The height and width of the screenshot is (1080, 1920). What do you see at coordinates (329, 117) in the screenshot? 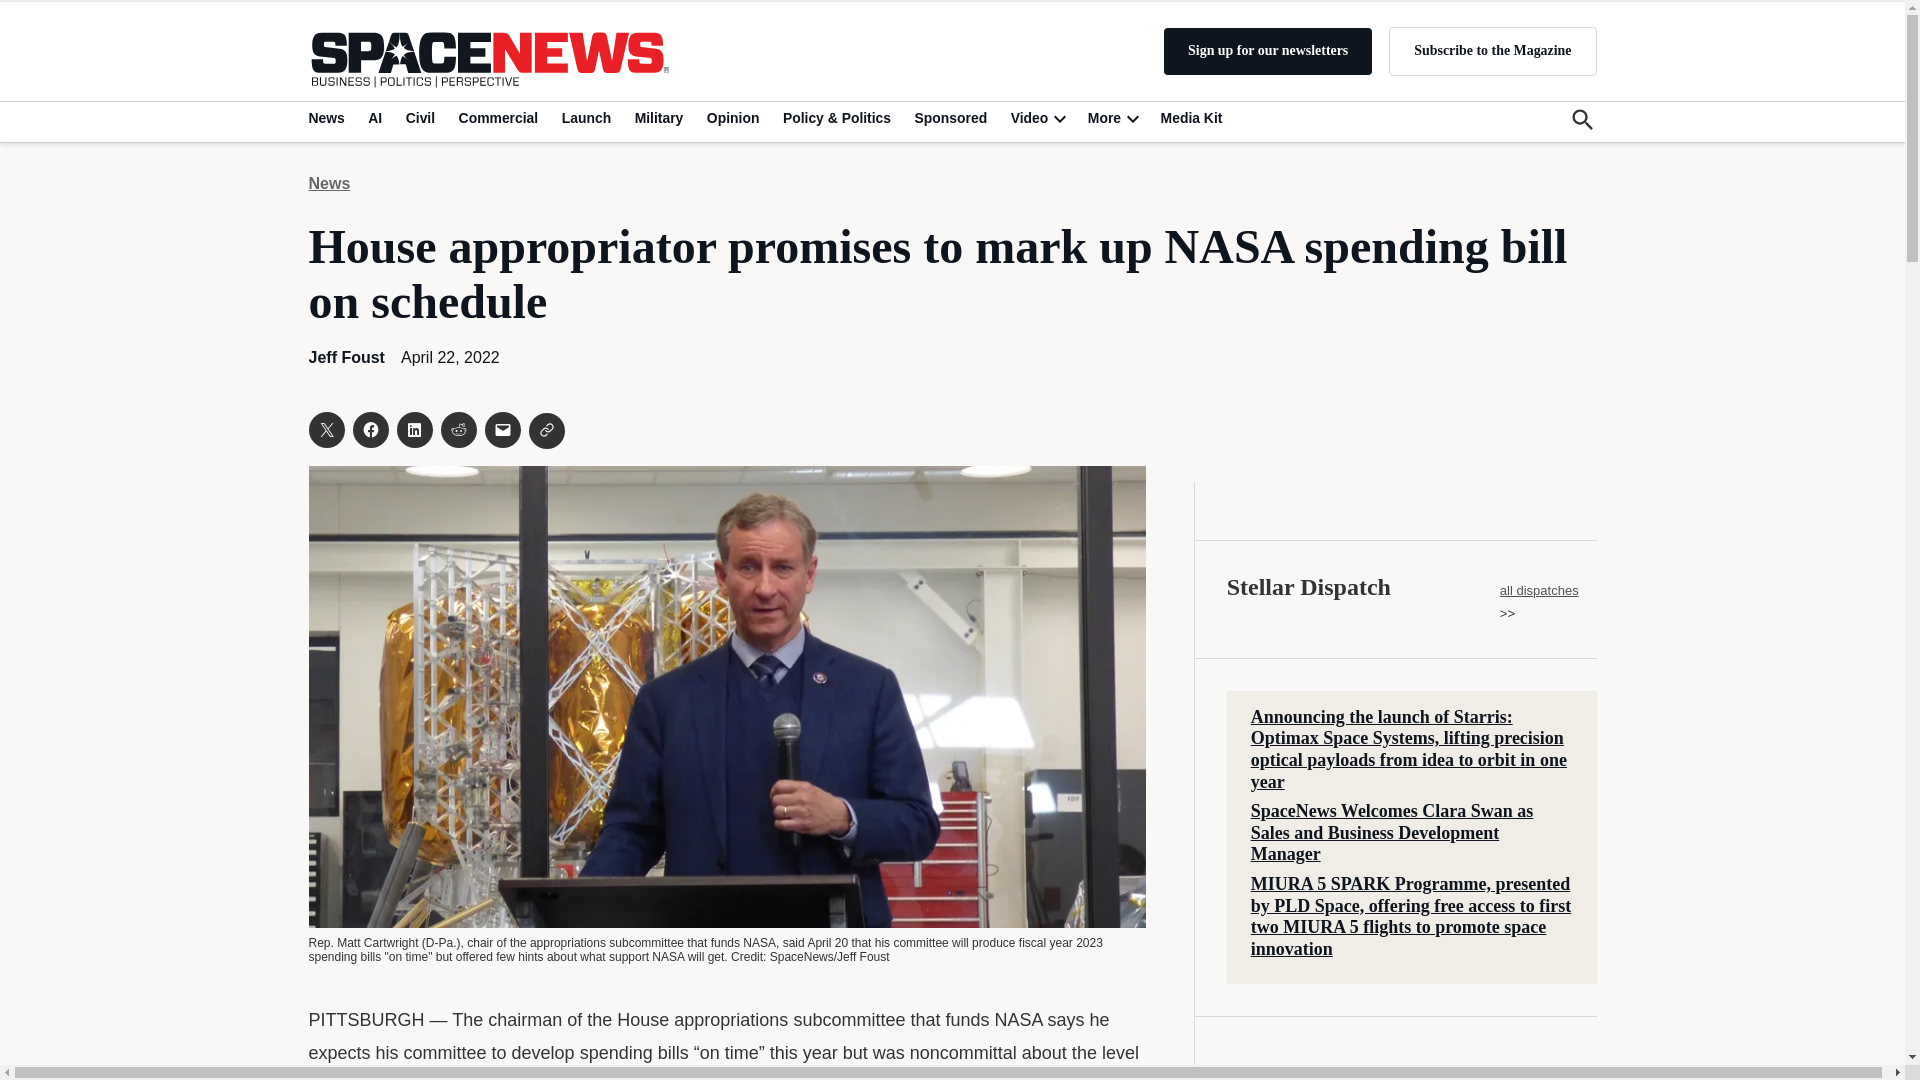
I see `News` at bounding box center [329, 117].